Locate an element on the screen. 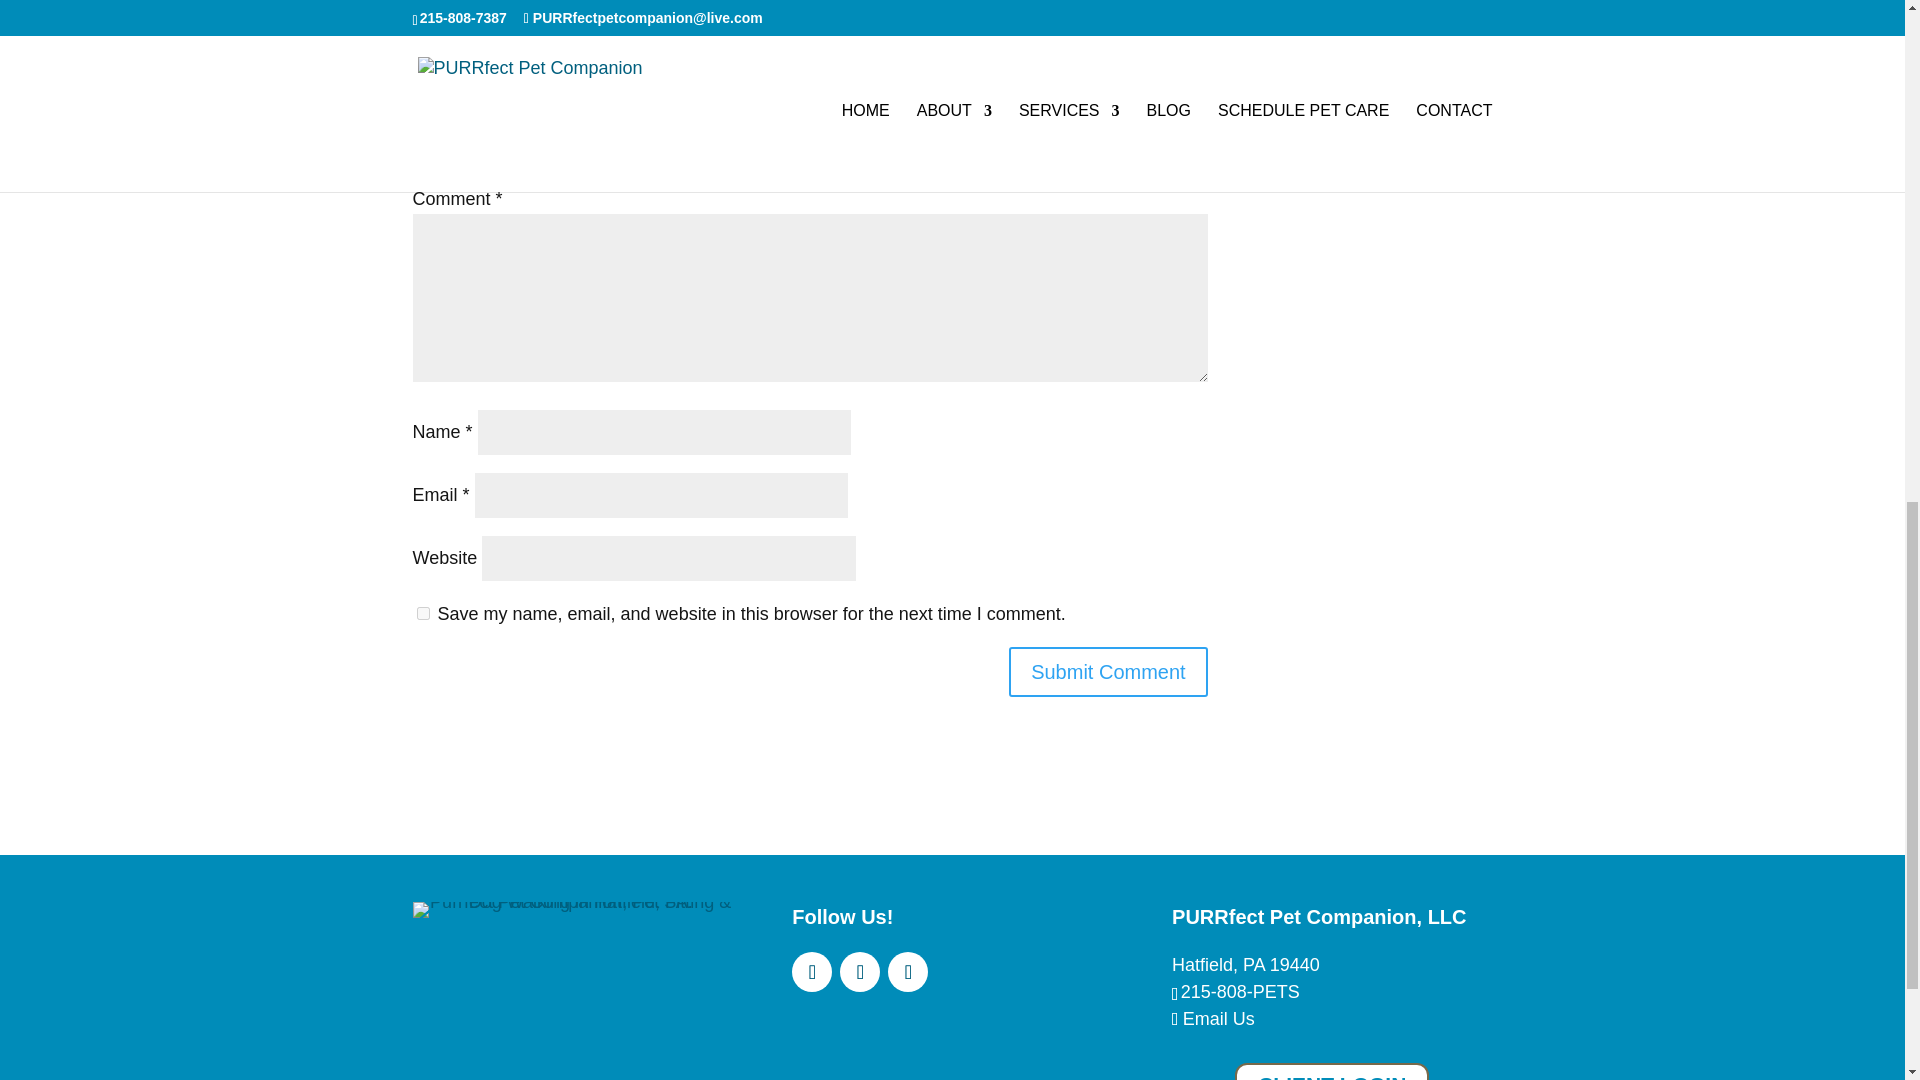 The height and width of the screenshot is (1080, 1920). Follow on Yelp is located at coordinates (860, 972).